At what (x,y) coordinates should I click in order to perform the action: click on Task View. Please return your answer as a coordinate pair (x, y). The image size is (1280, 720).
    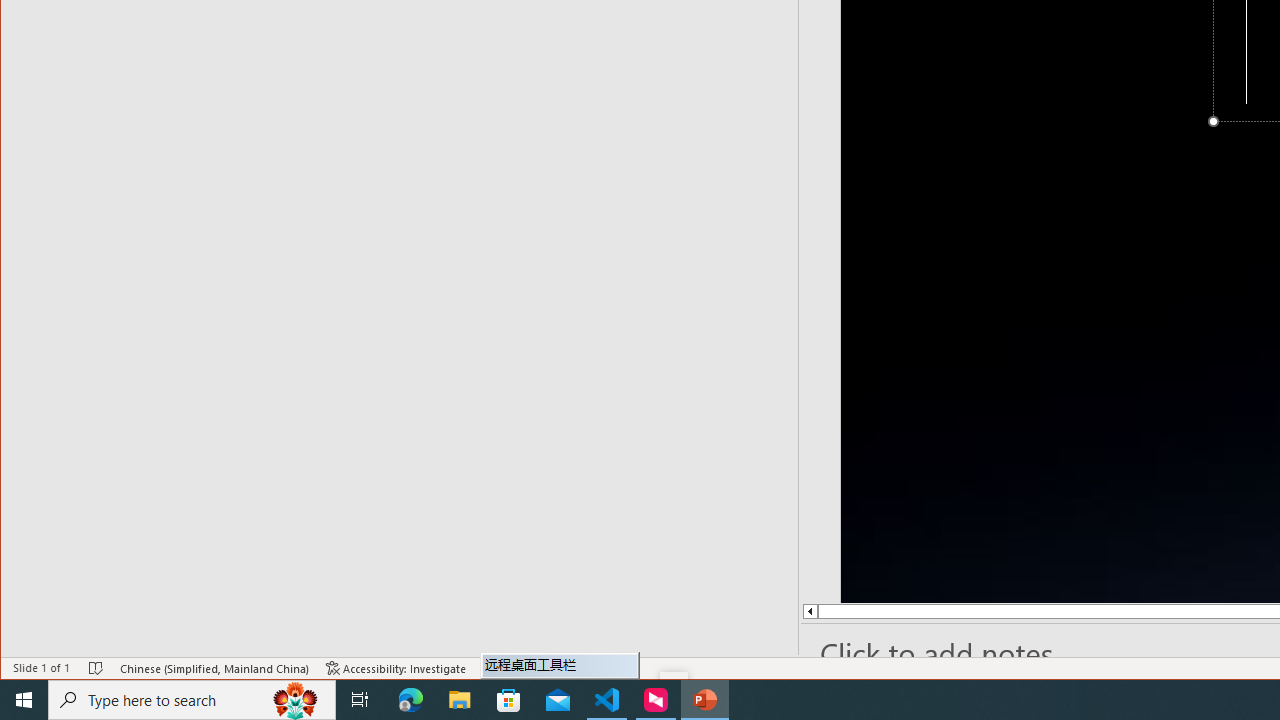
    Looking at the image, I should click on (360, 700).